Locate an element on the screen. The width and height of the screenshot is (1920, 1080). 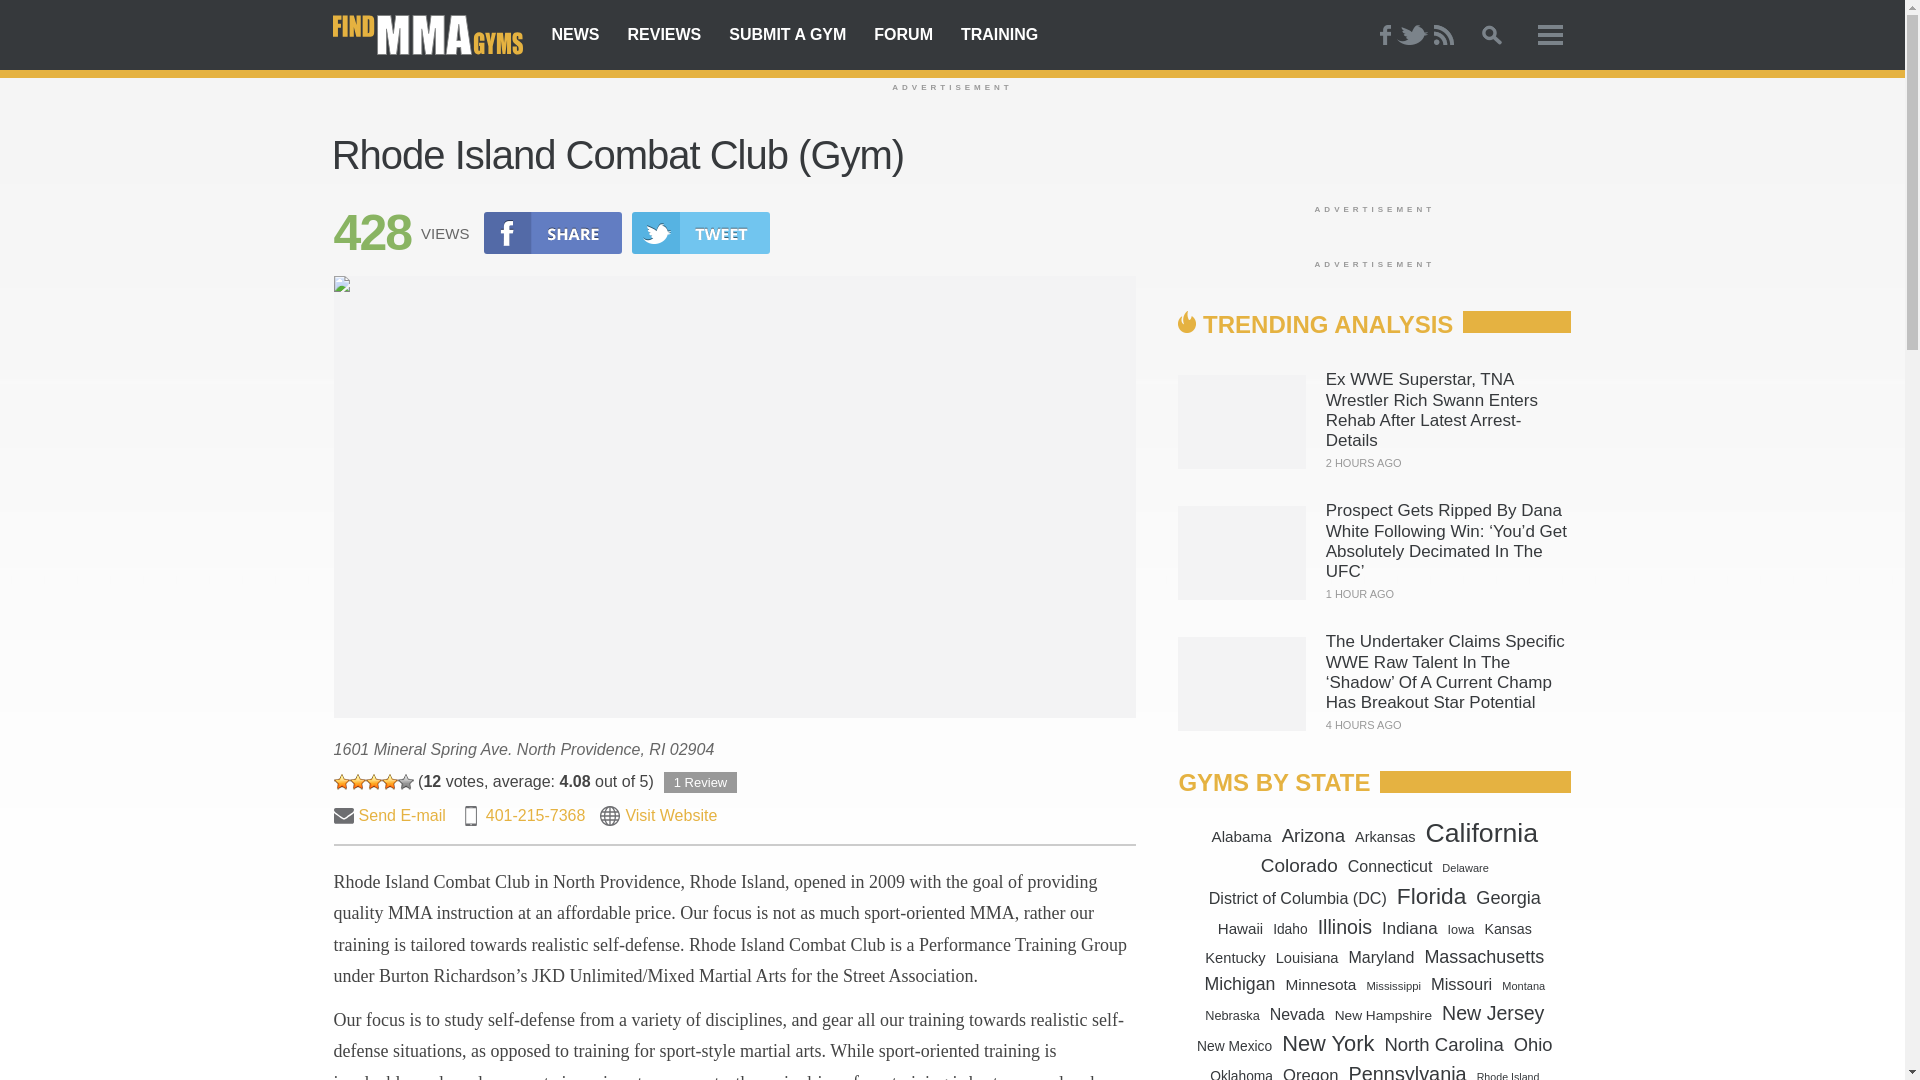
TRAINING is located at coordinates (999, 35).